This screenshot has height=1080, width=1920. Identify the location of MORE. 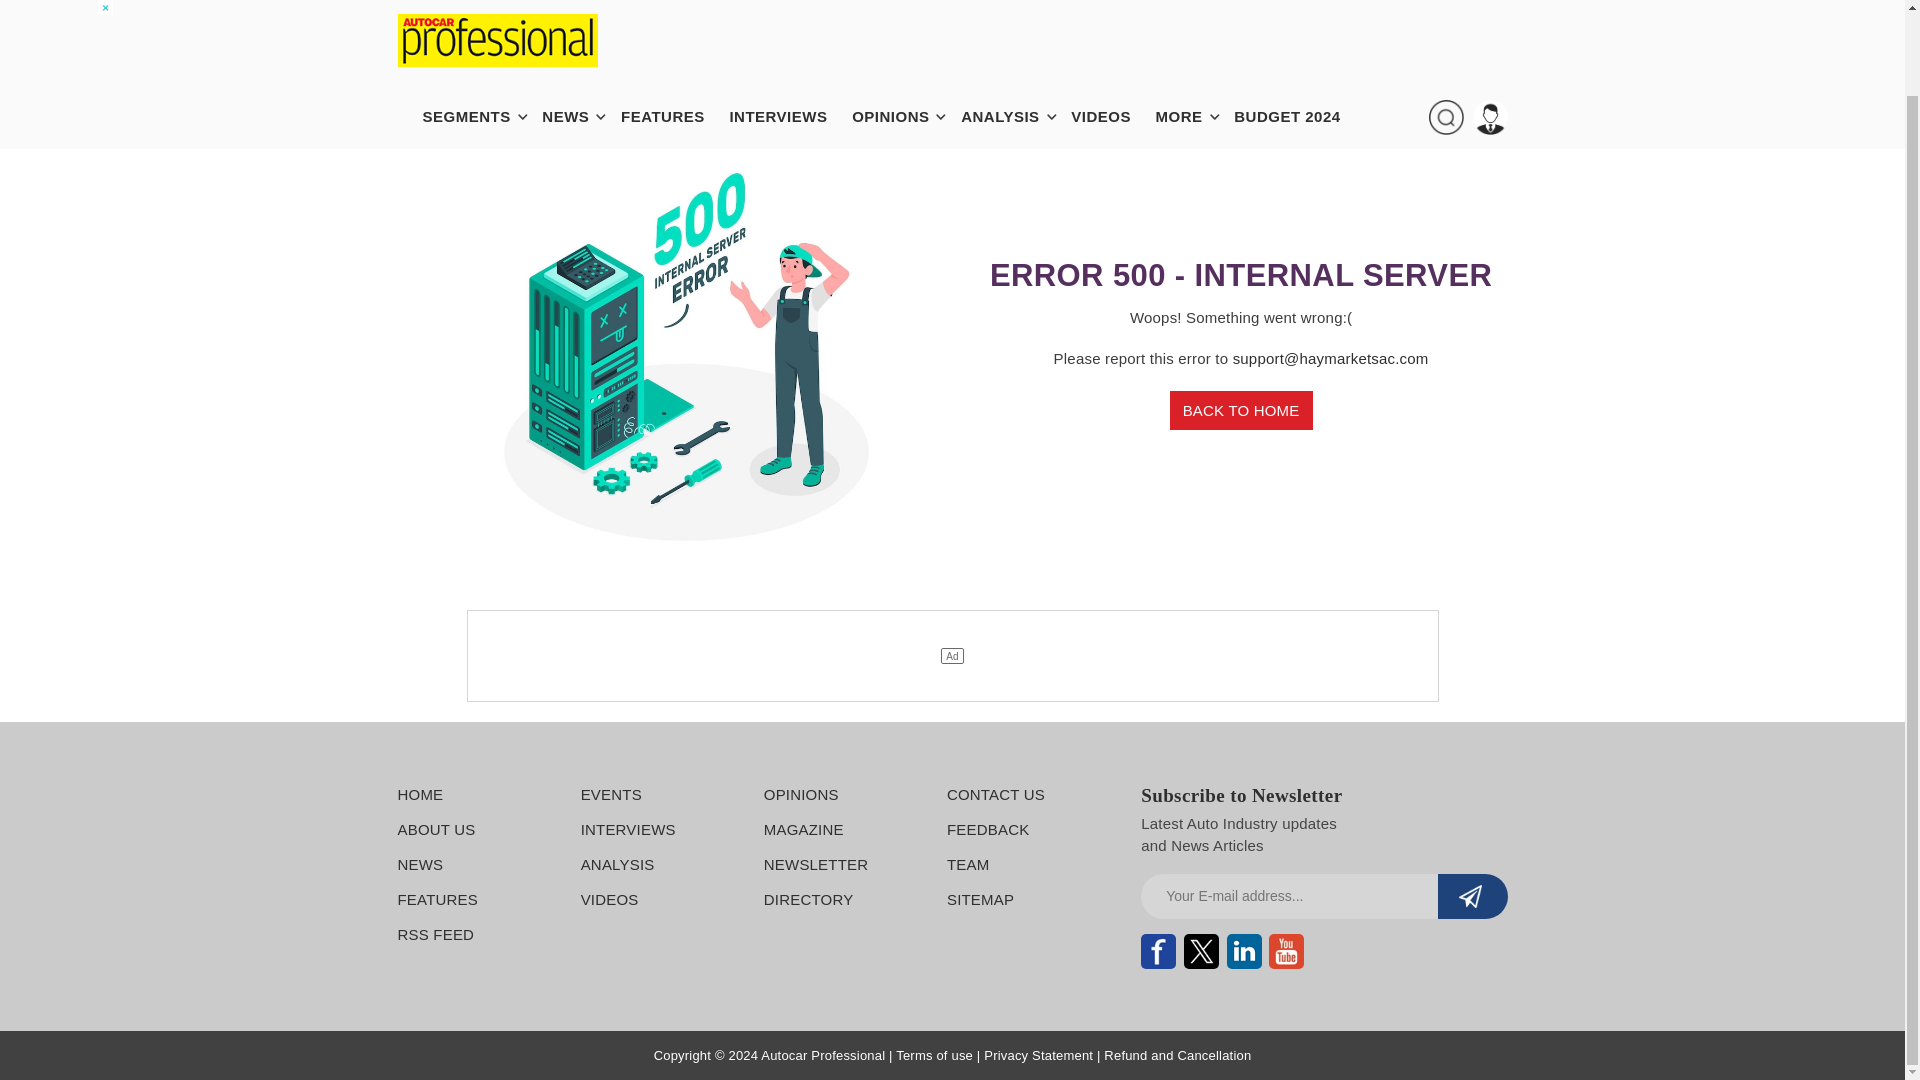
(1189, 28).